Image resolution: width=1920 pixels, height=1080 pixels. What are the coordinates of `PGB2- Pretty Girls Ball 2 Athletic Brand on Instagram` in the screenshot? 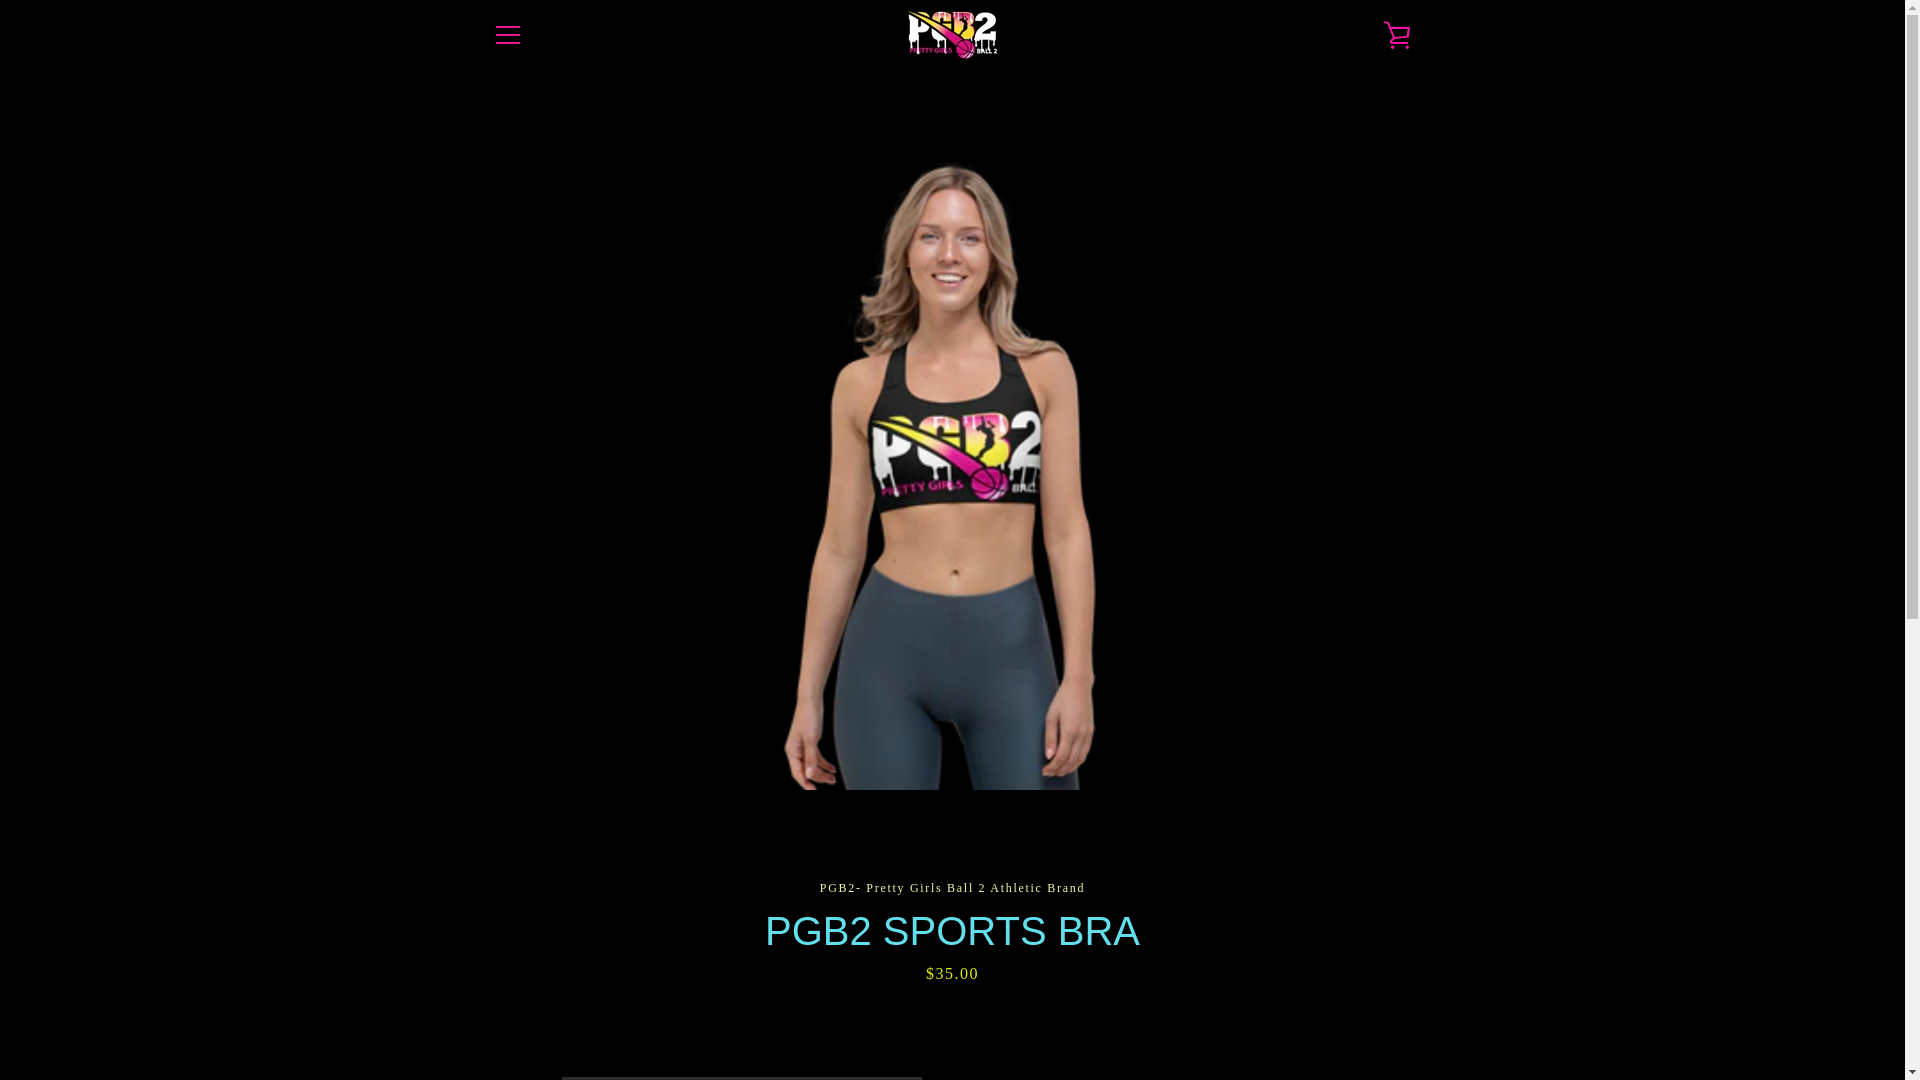 It's located at (526, 1010).